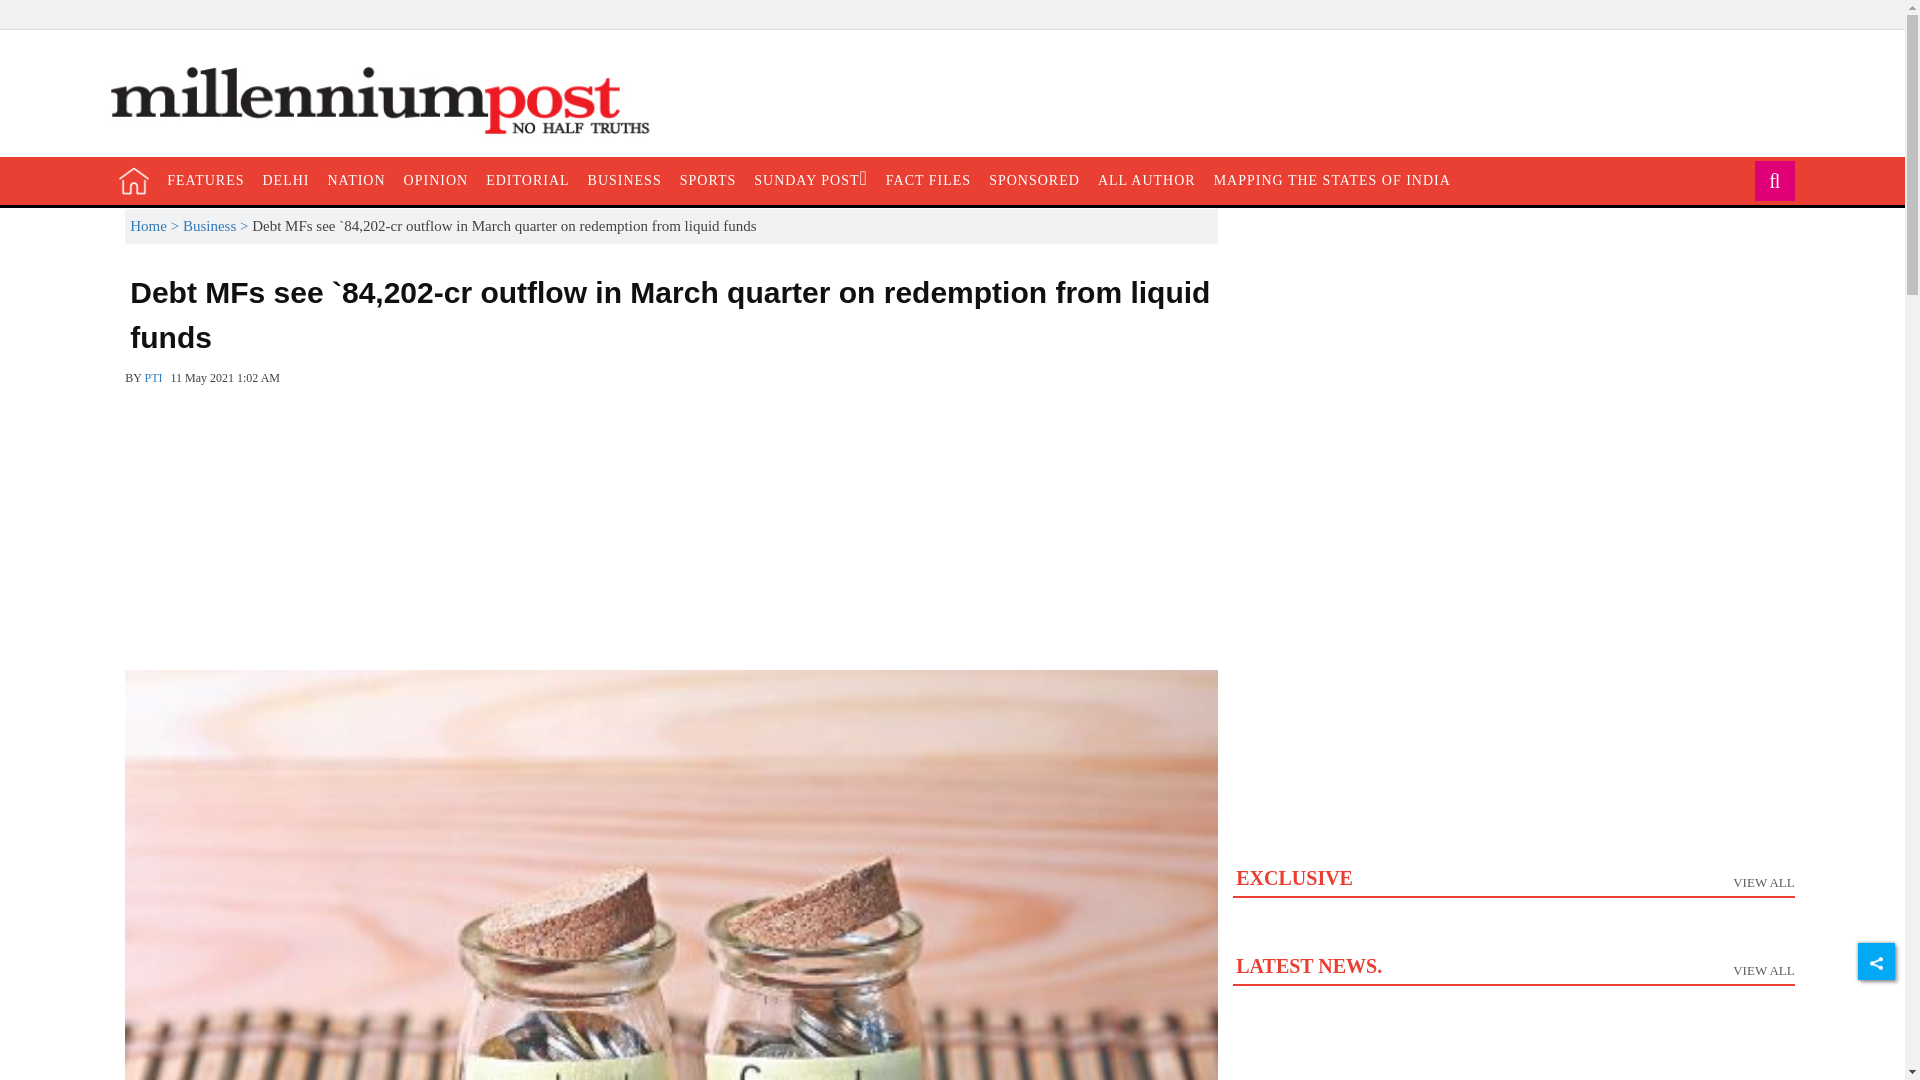 Image resolution: width=1920 pixels, height=1080 pixels. Describe the element at coordinates (356, 180) in the screenshot. I see `NATION` at that location.